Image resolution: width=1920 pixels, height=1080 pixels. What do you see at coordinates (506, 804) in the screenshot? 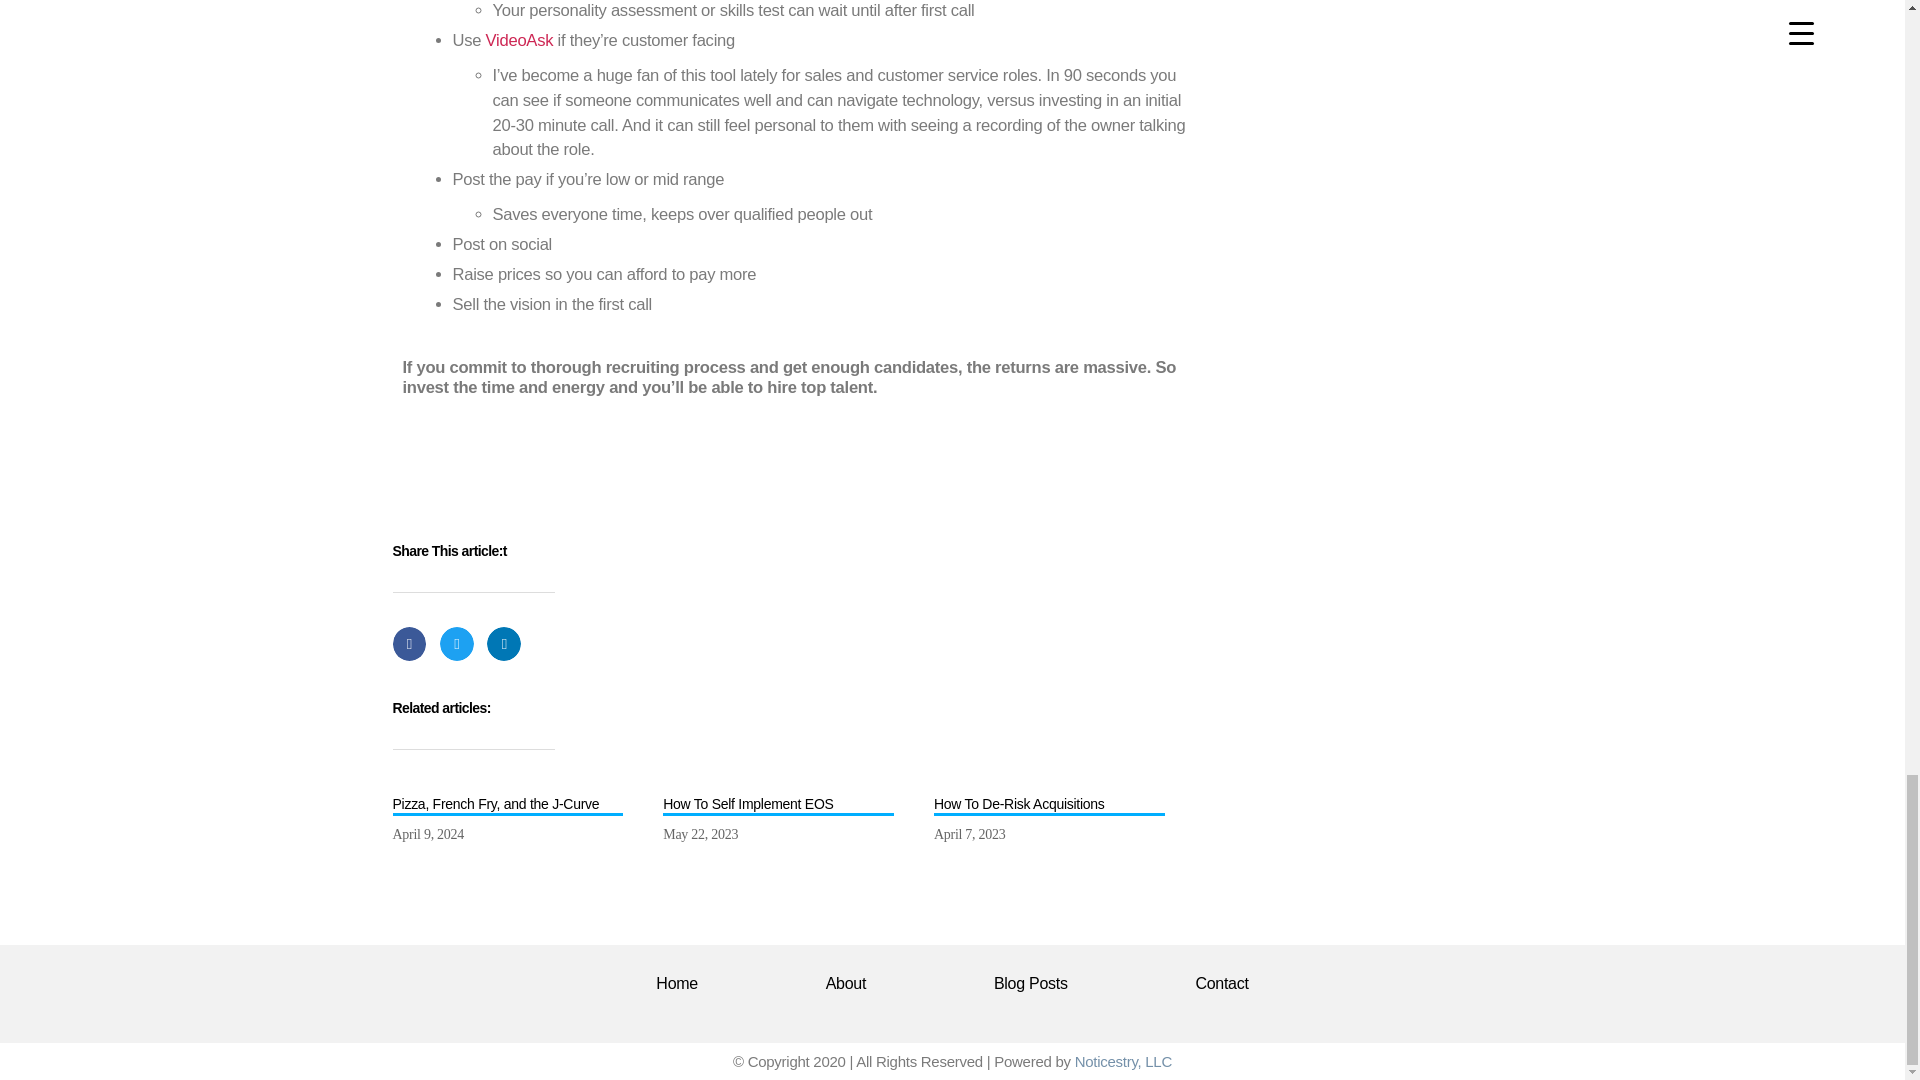
I see `Pizza, French Fry, and the J-Curve` at bounding box center [506, 804].